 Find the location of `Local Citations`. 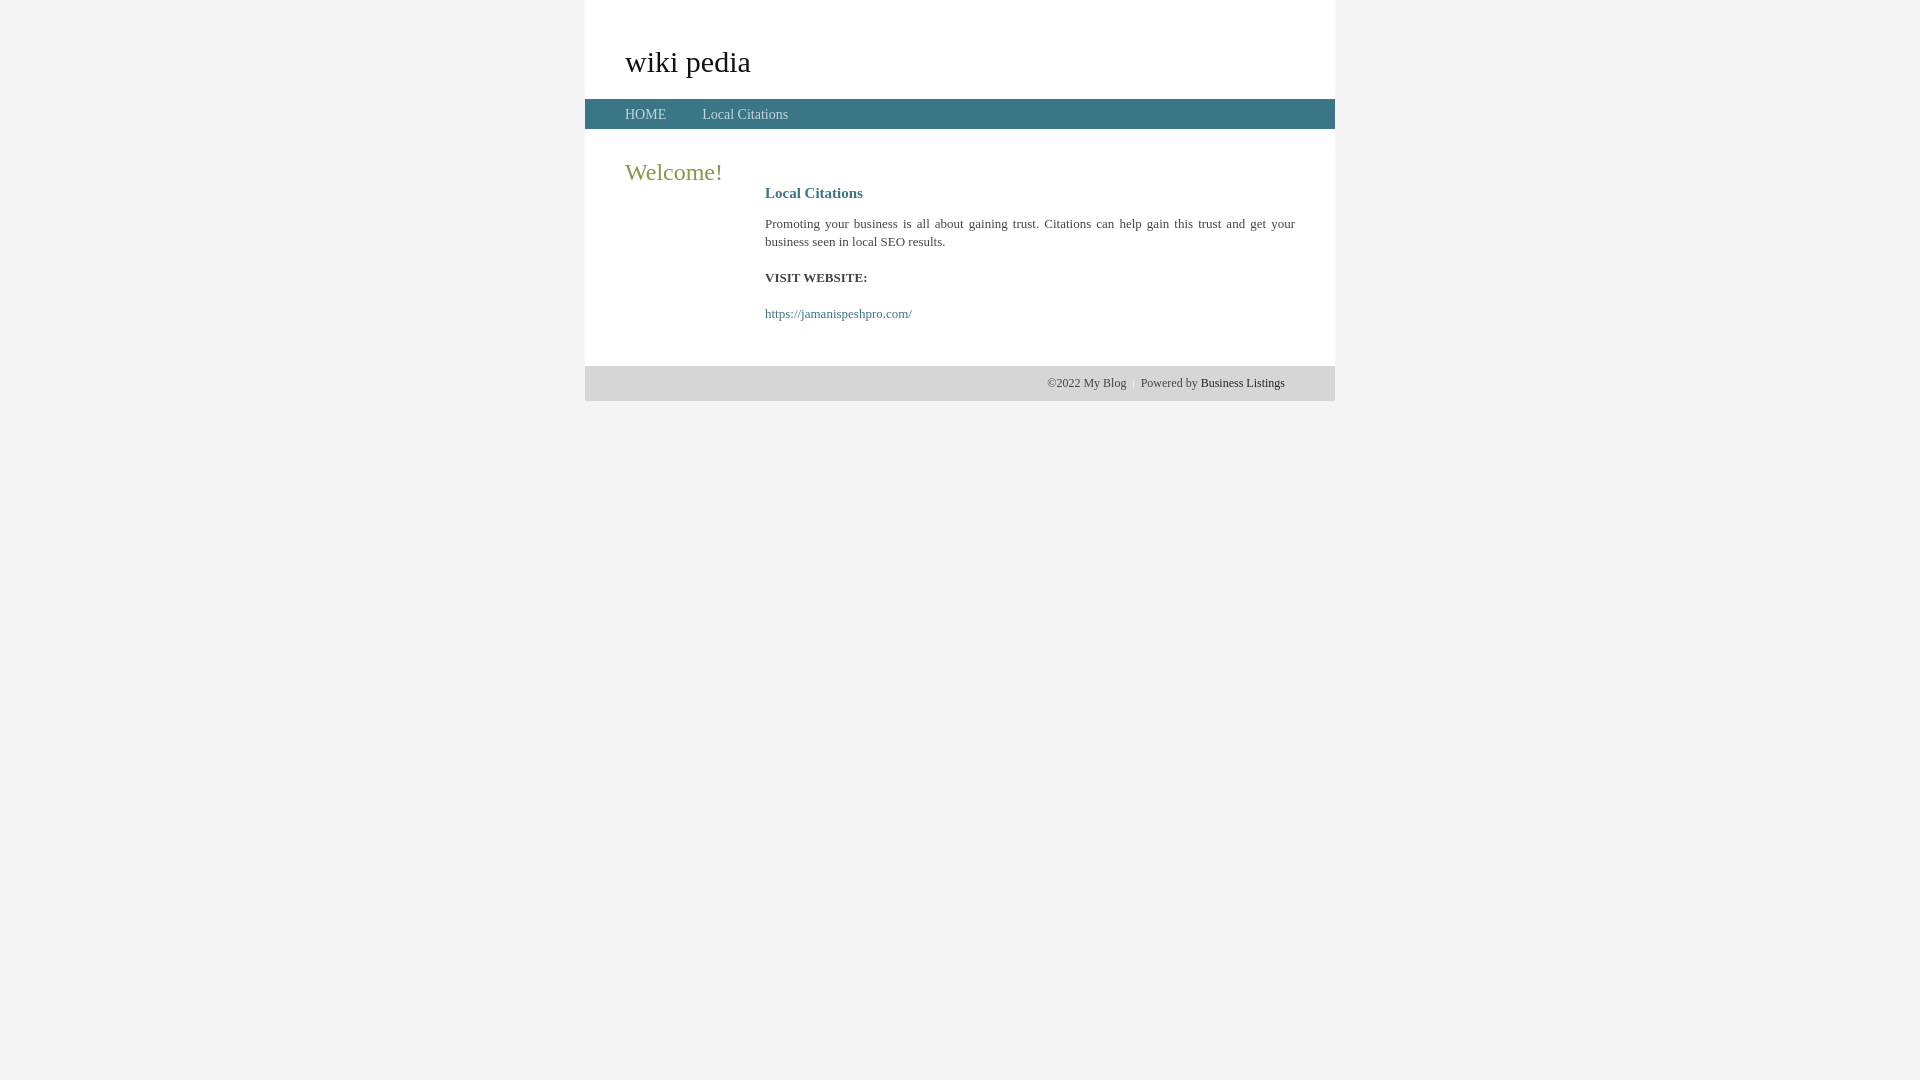

Local Citations is located at coordinates (745, 114).